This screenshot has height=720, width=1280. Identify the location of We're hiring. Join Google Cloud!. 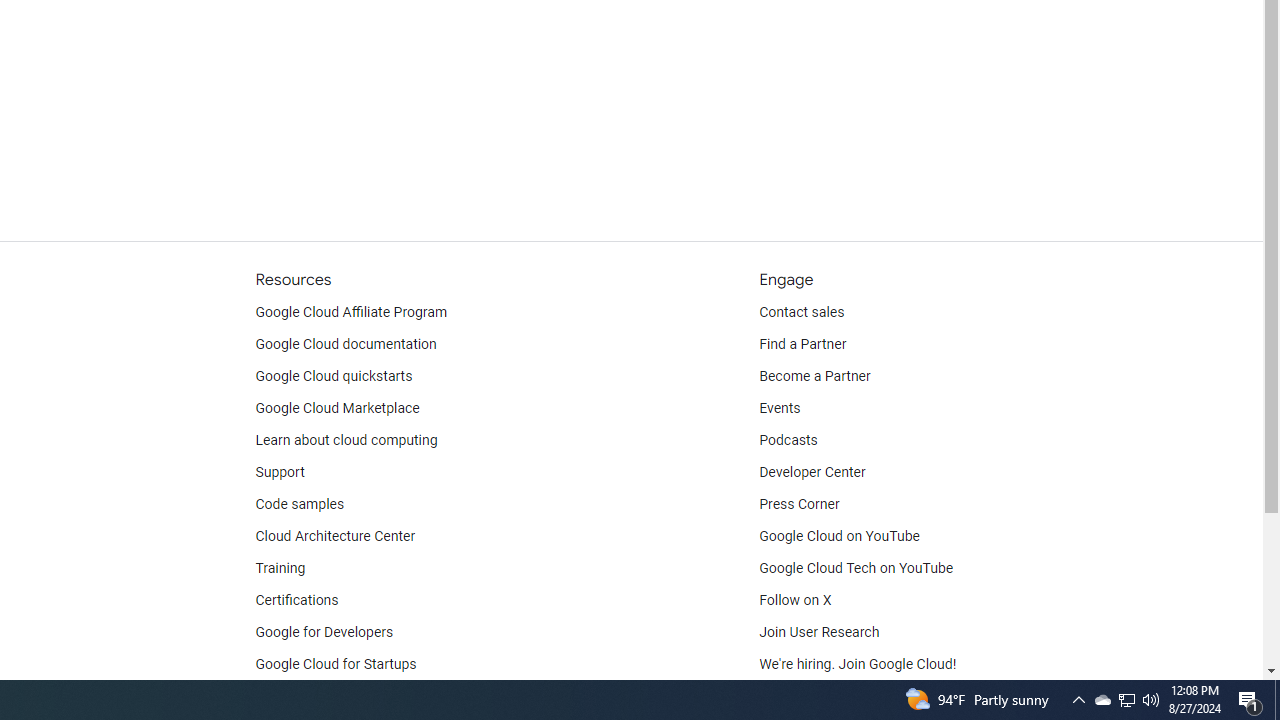
(858, 664).